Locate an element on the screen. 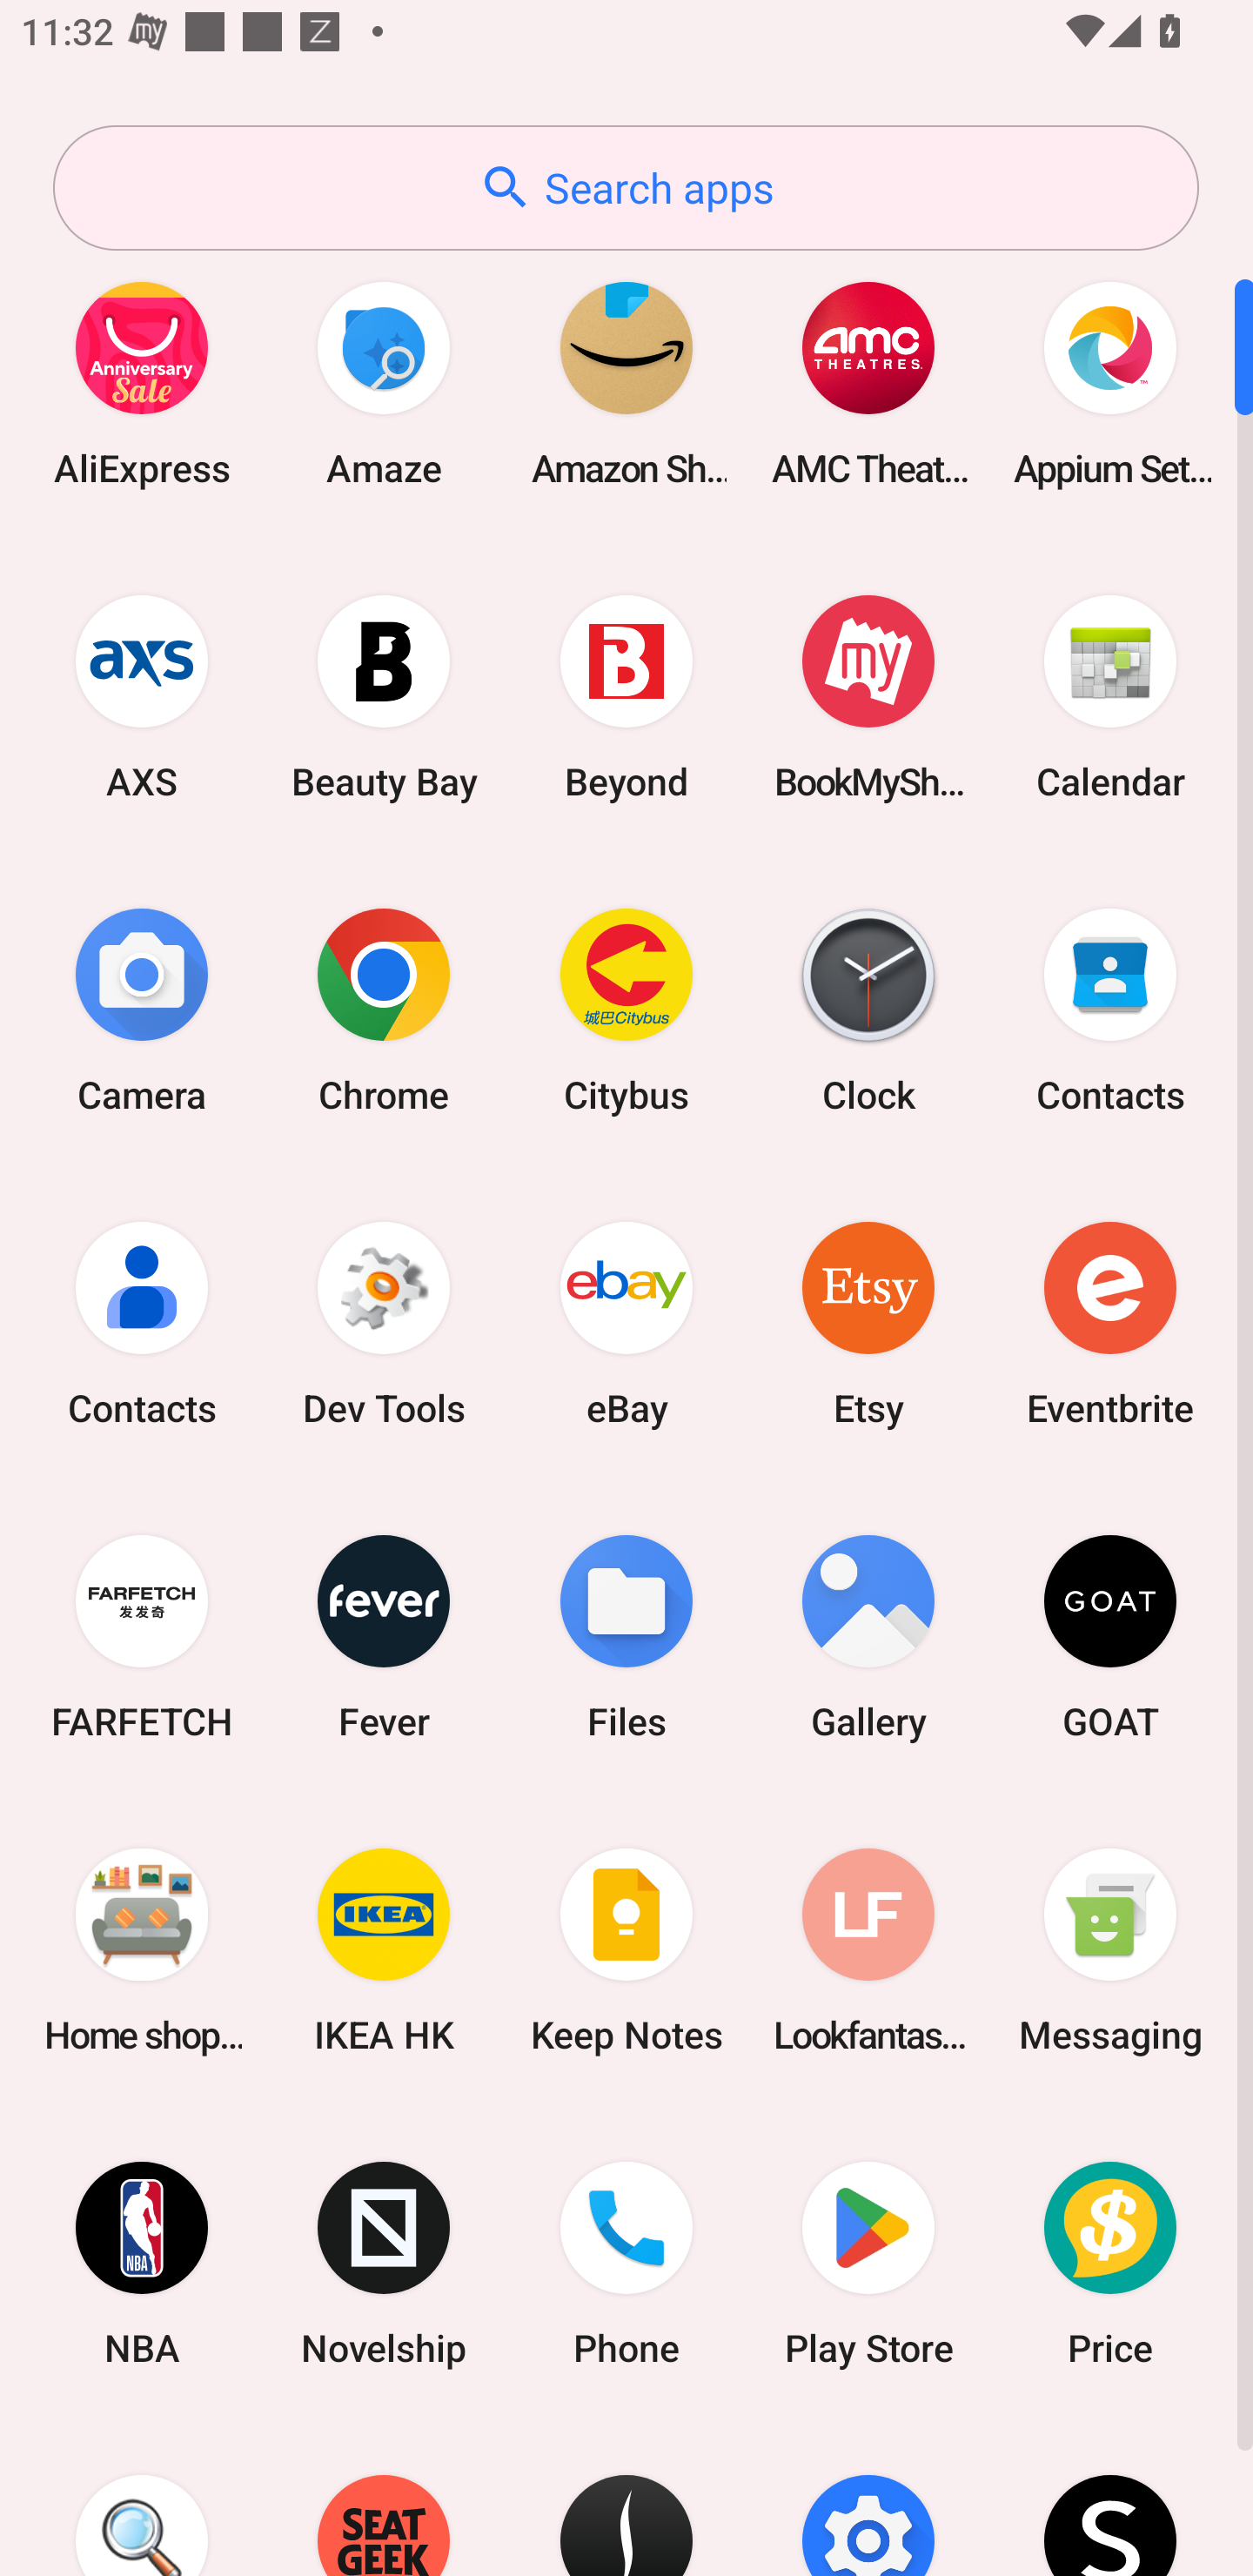  GOAT is located at coordinates (1110, 1636).